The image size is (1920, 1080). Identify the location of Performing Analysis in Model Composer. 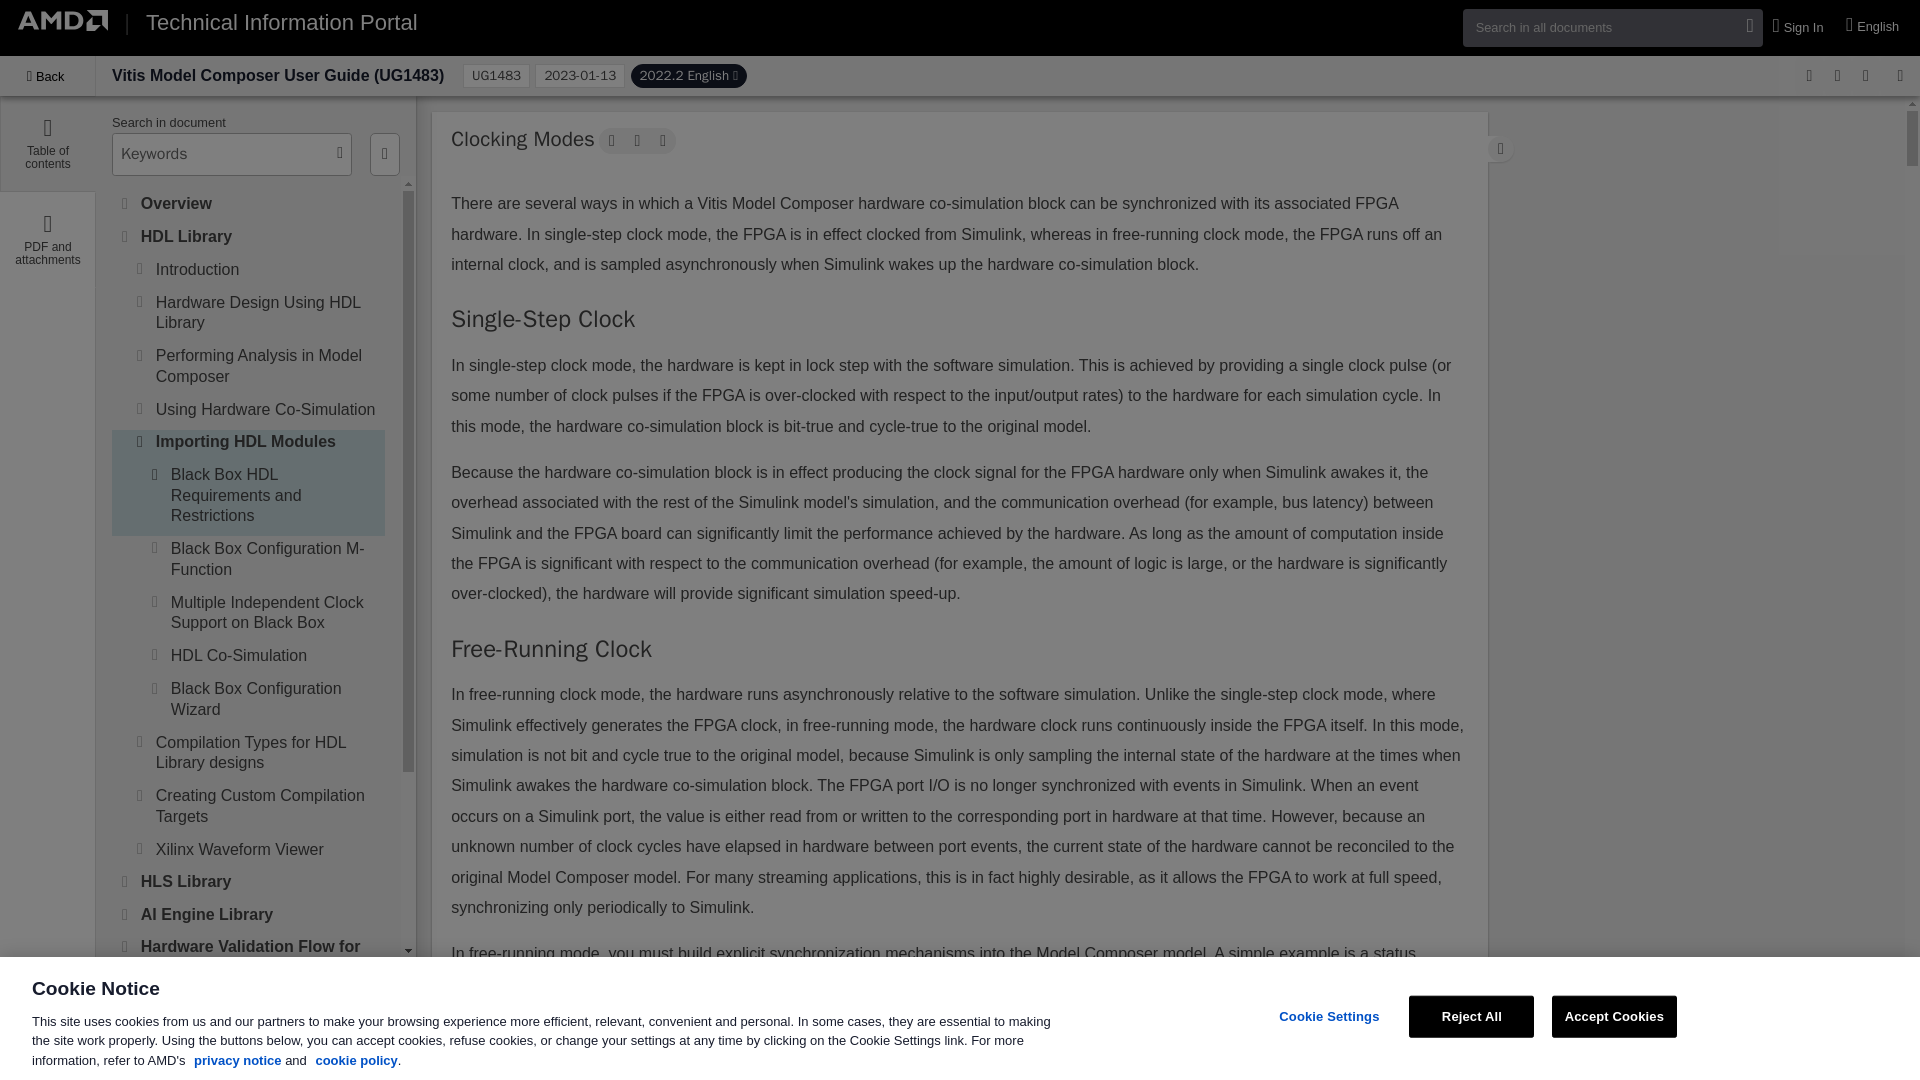
(268, 366).